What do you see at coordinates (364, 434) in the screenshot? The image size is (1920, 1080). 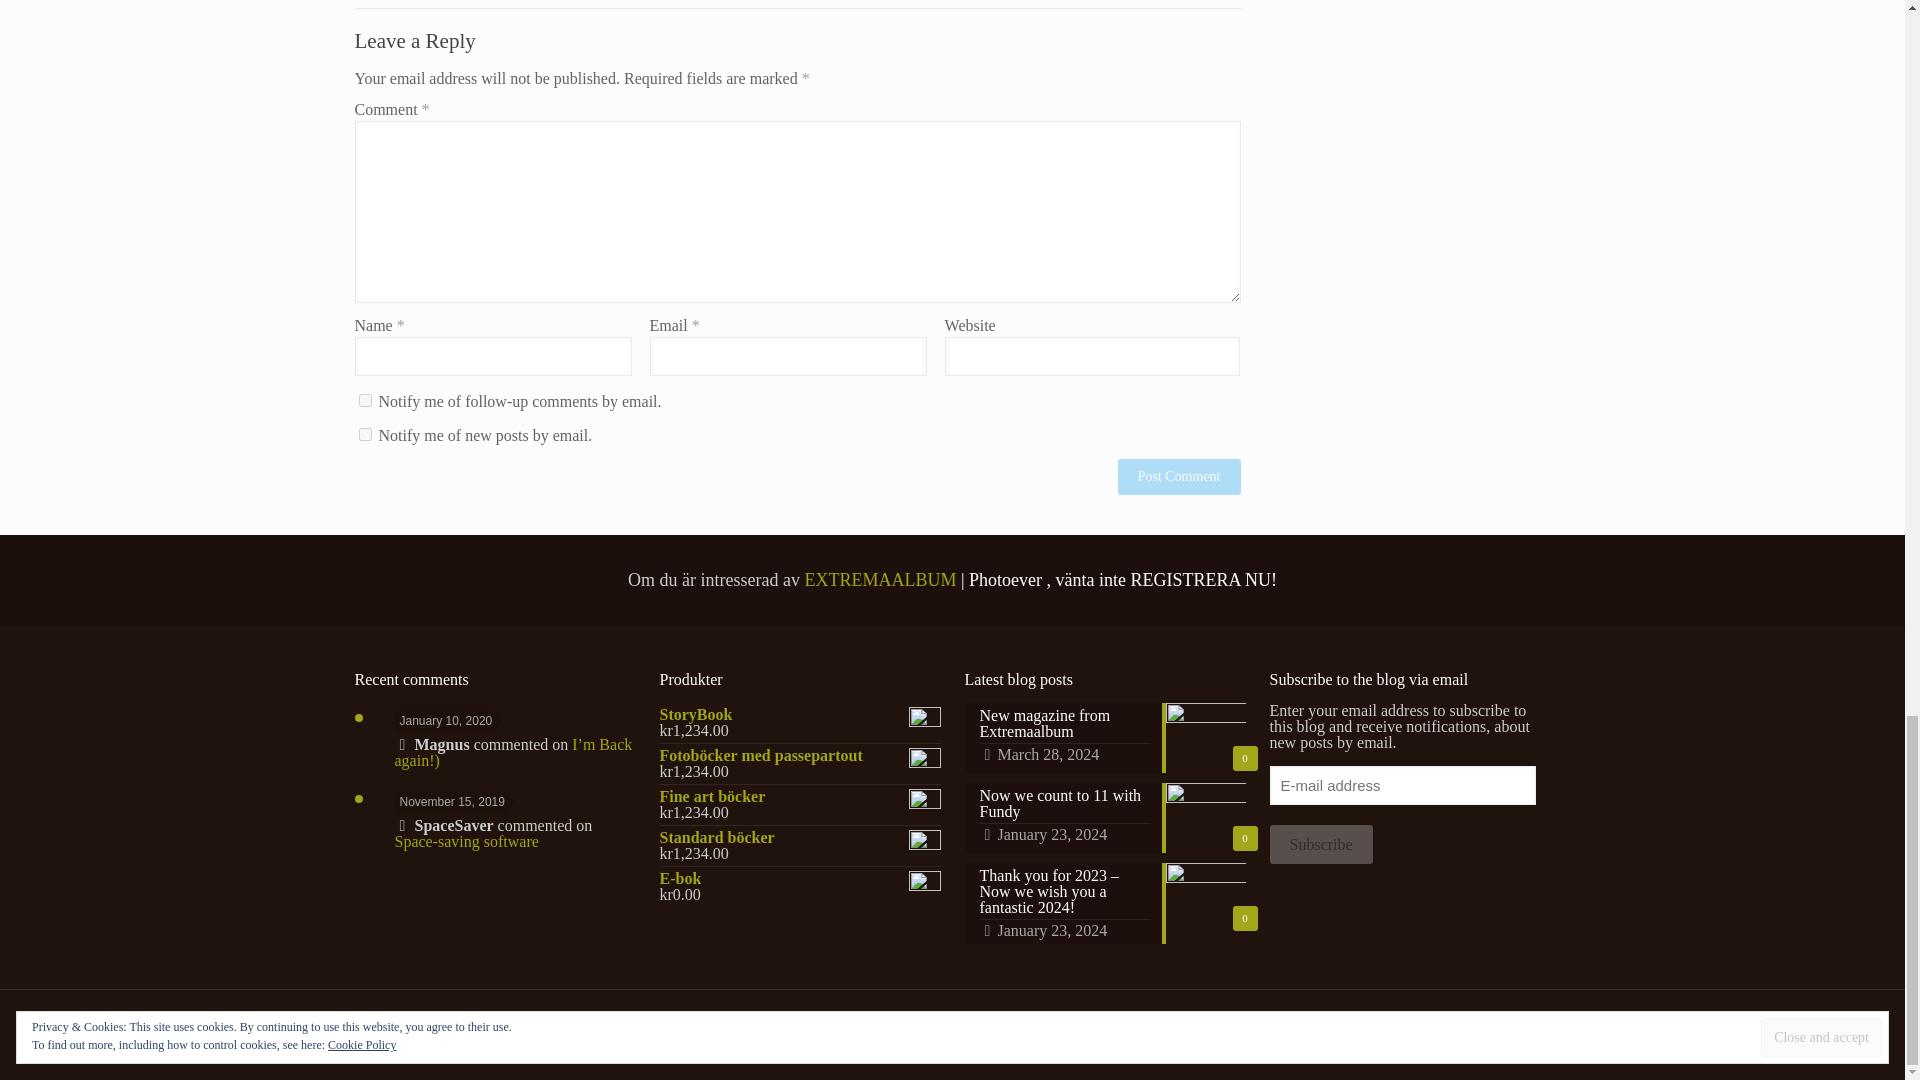 I see `subscribe` at bounding box center [364, 434].